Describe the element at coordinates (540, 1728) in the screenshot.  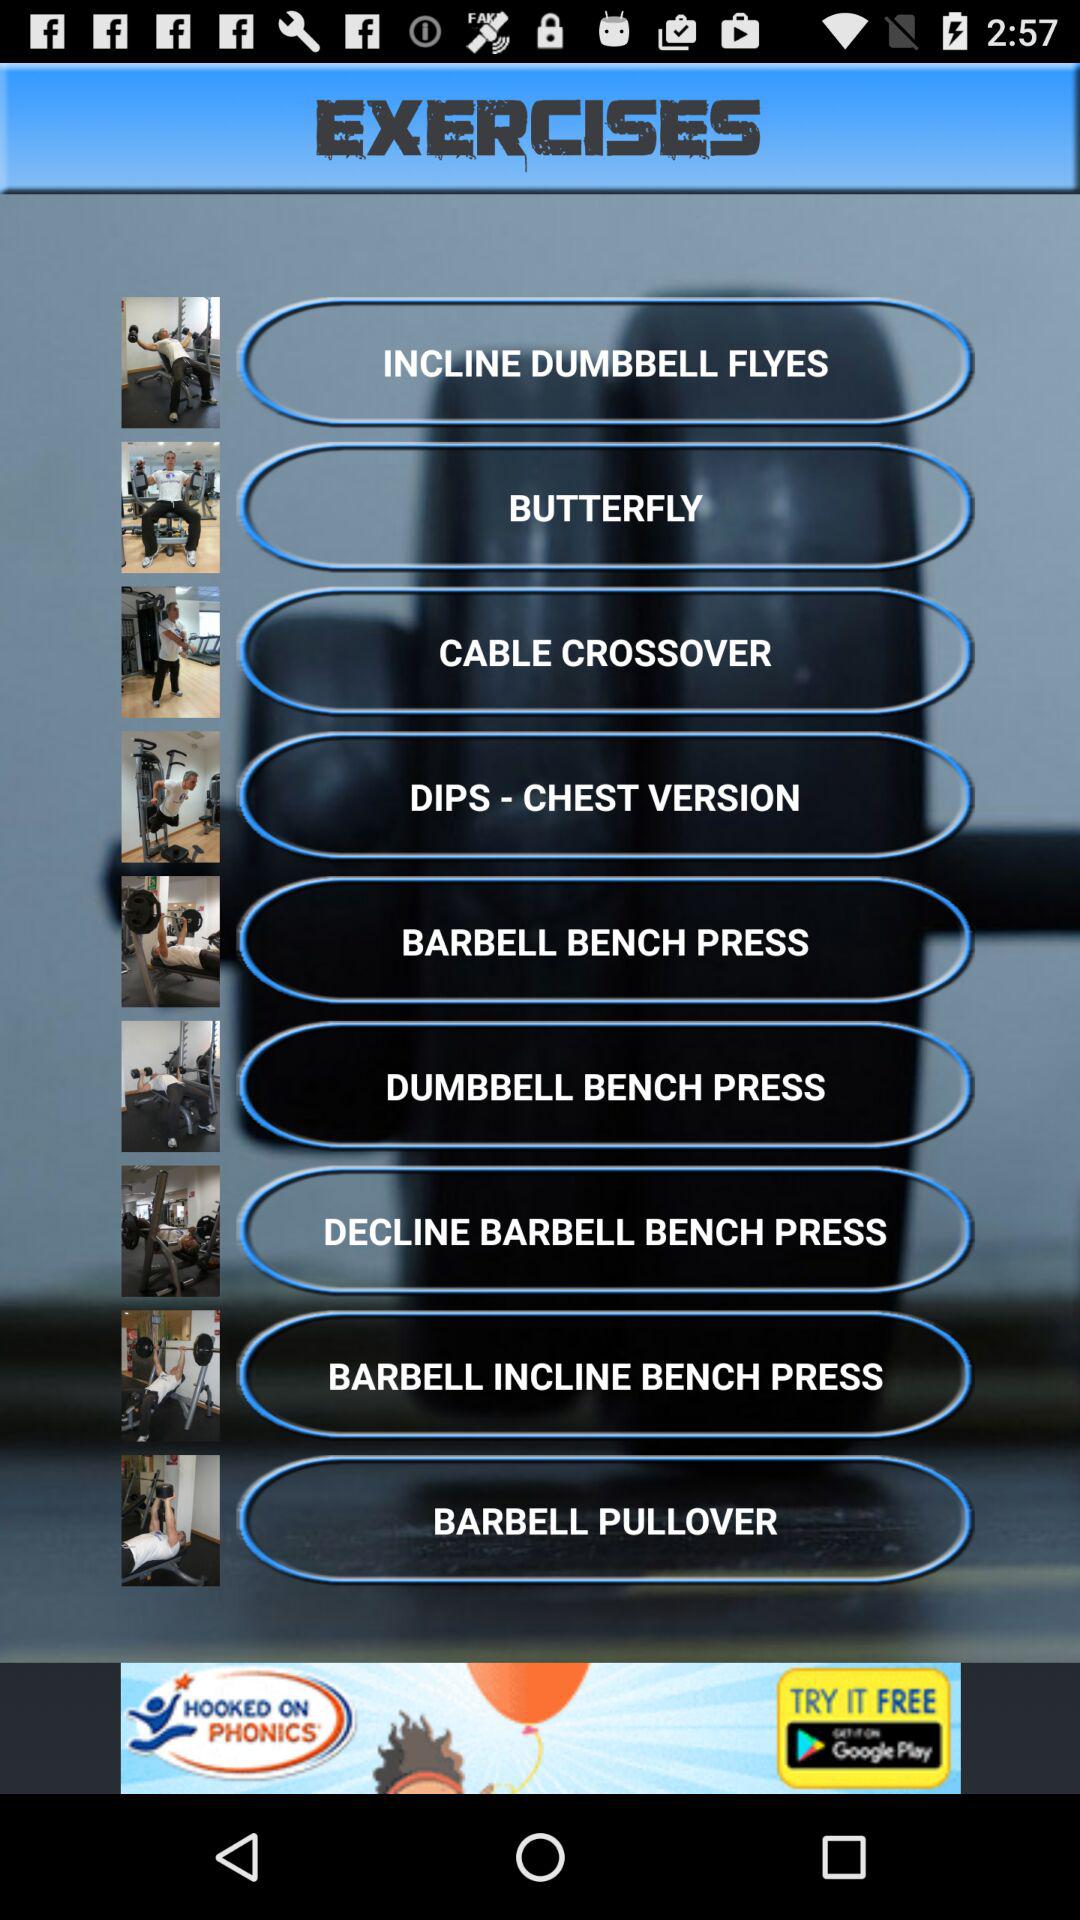
I see `advertisement` at that location.